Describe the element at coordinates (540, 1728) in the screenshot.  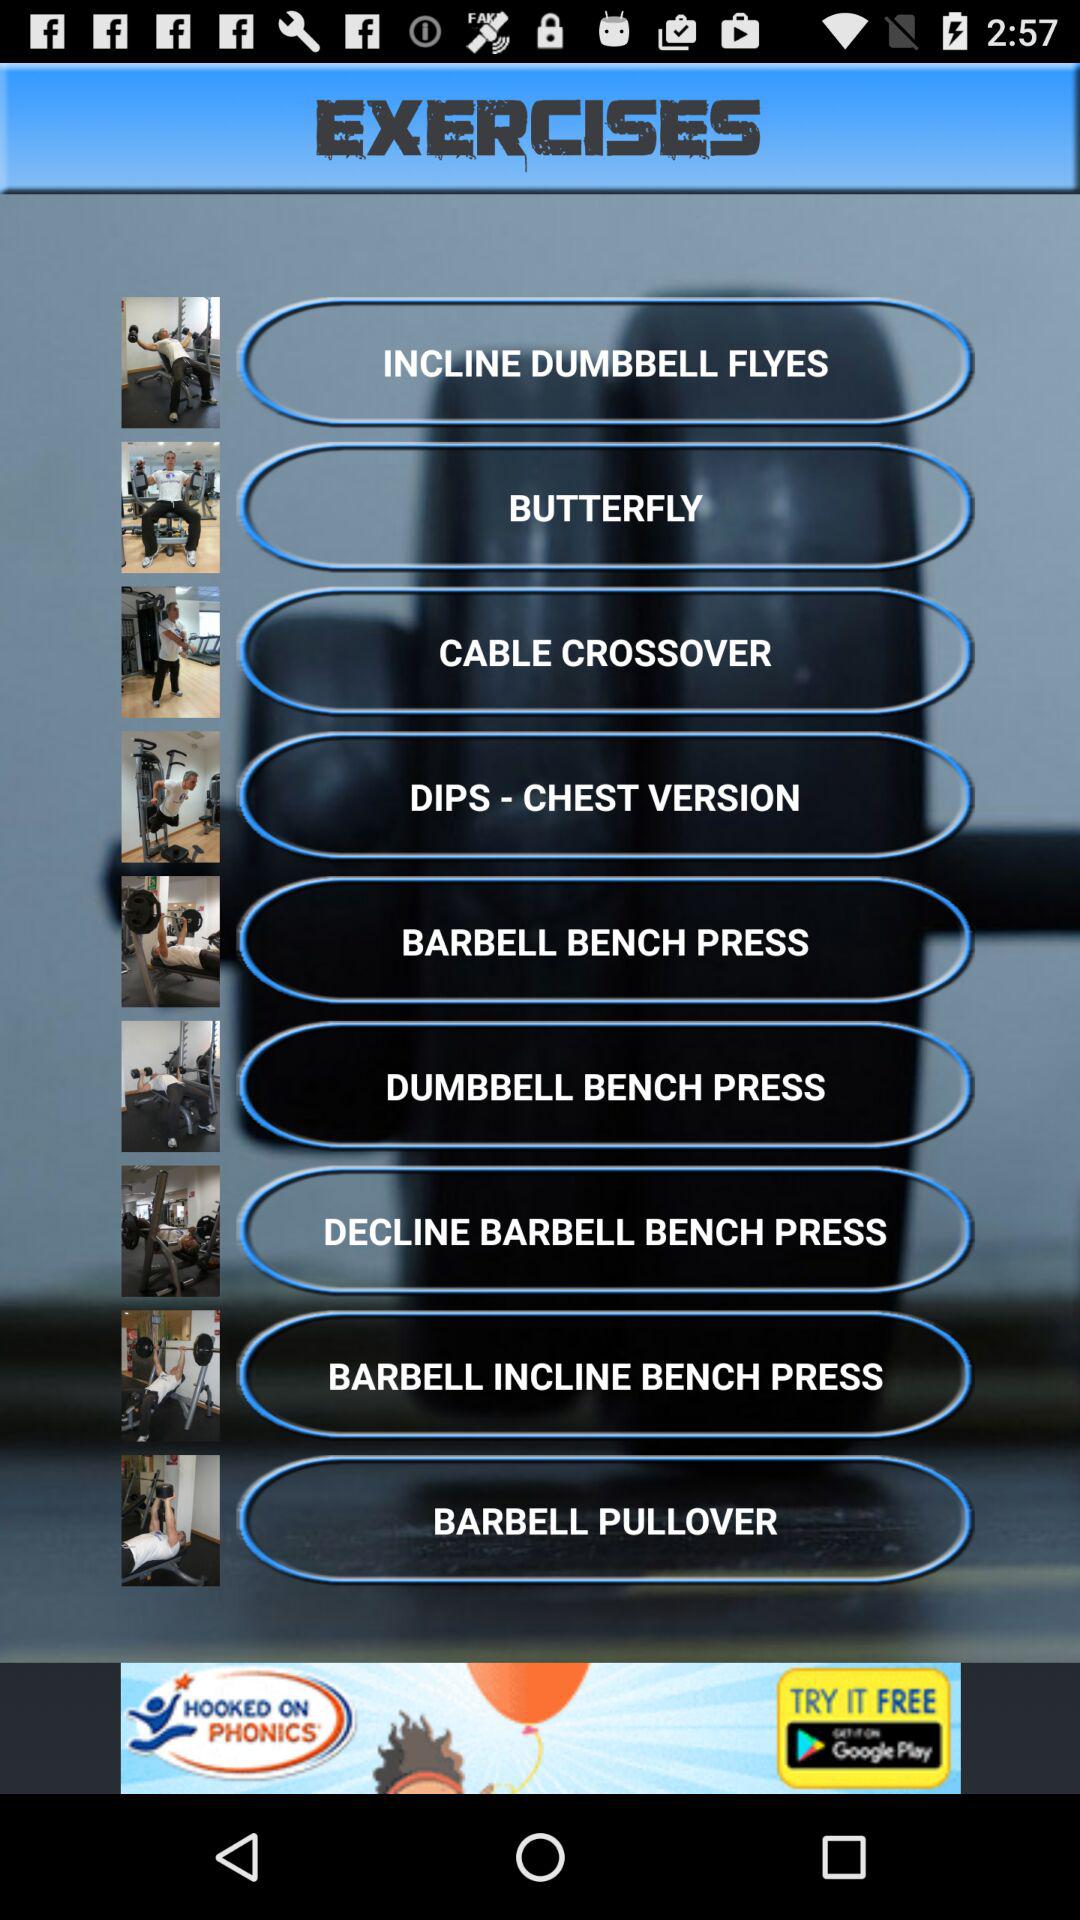
I see `advertisement` at that location.